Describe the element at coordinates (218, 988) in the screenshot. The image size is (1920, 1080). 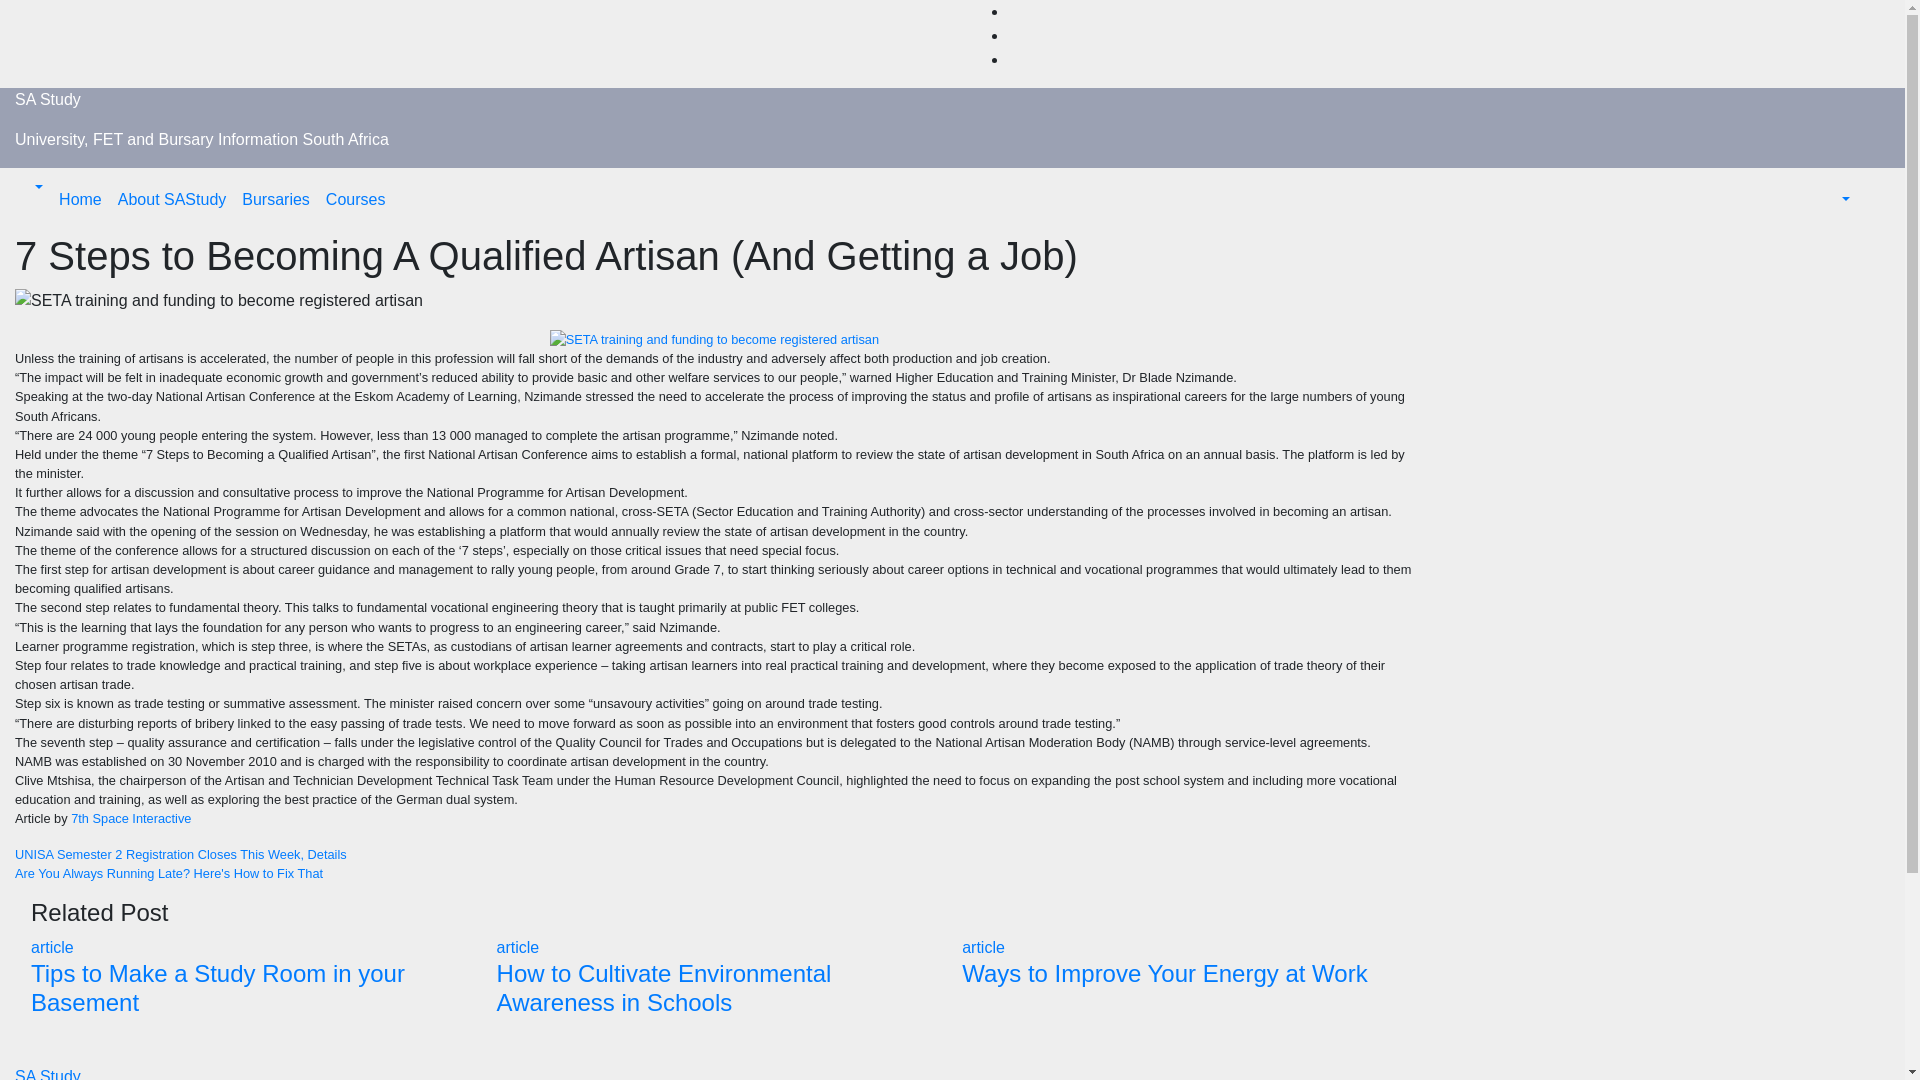
I see `Tips to Make a Study Room in your Basement` at that location.